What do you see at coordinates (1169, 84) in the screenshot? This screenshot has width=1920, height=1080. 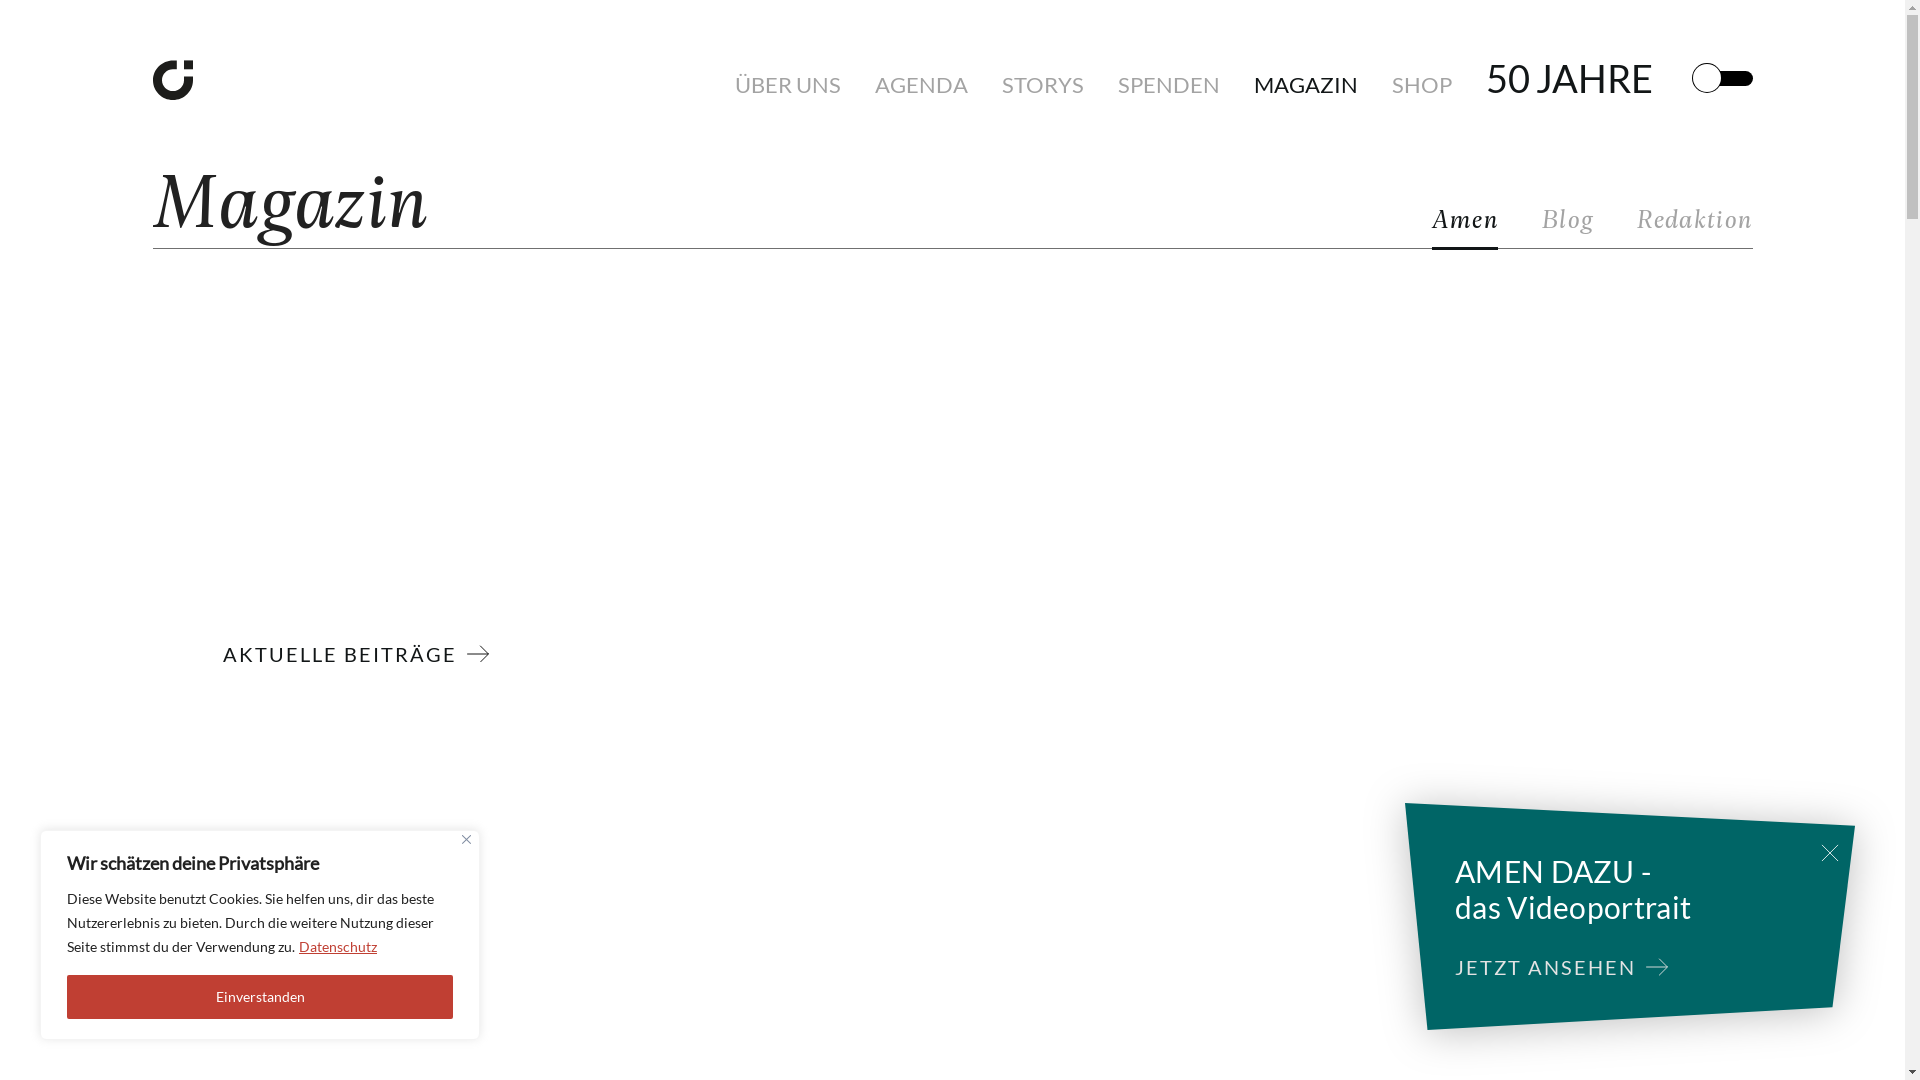 I see `SPENDEN` at bounding box center [1169, 84].